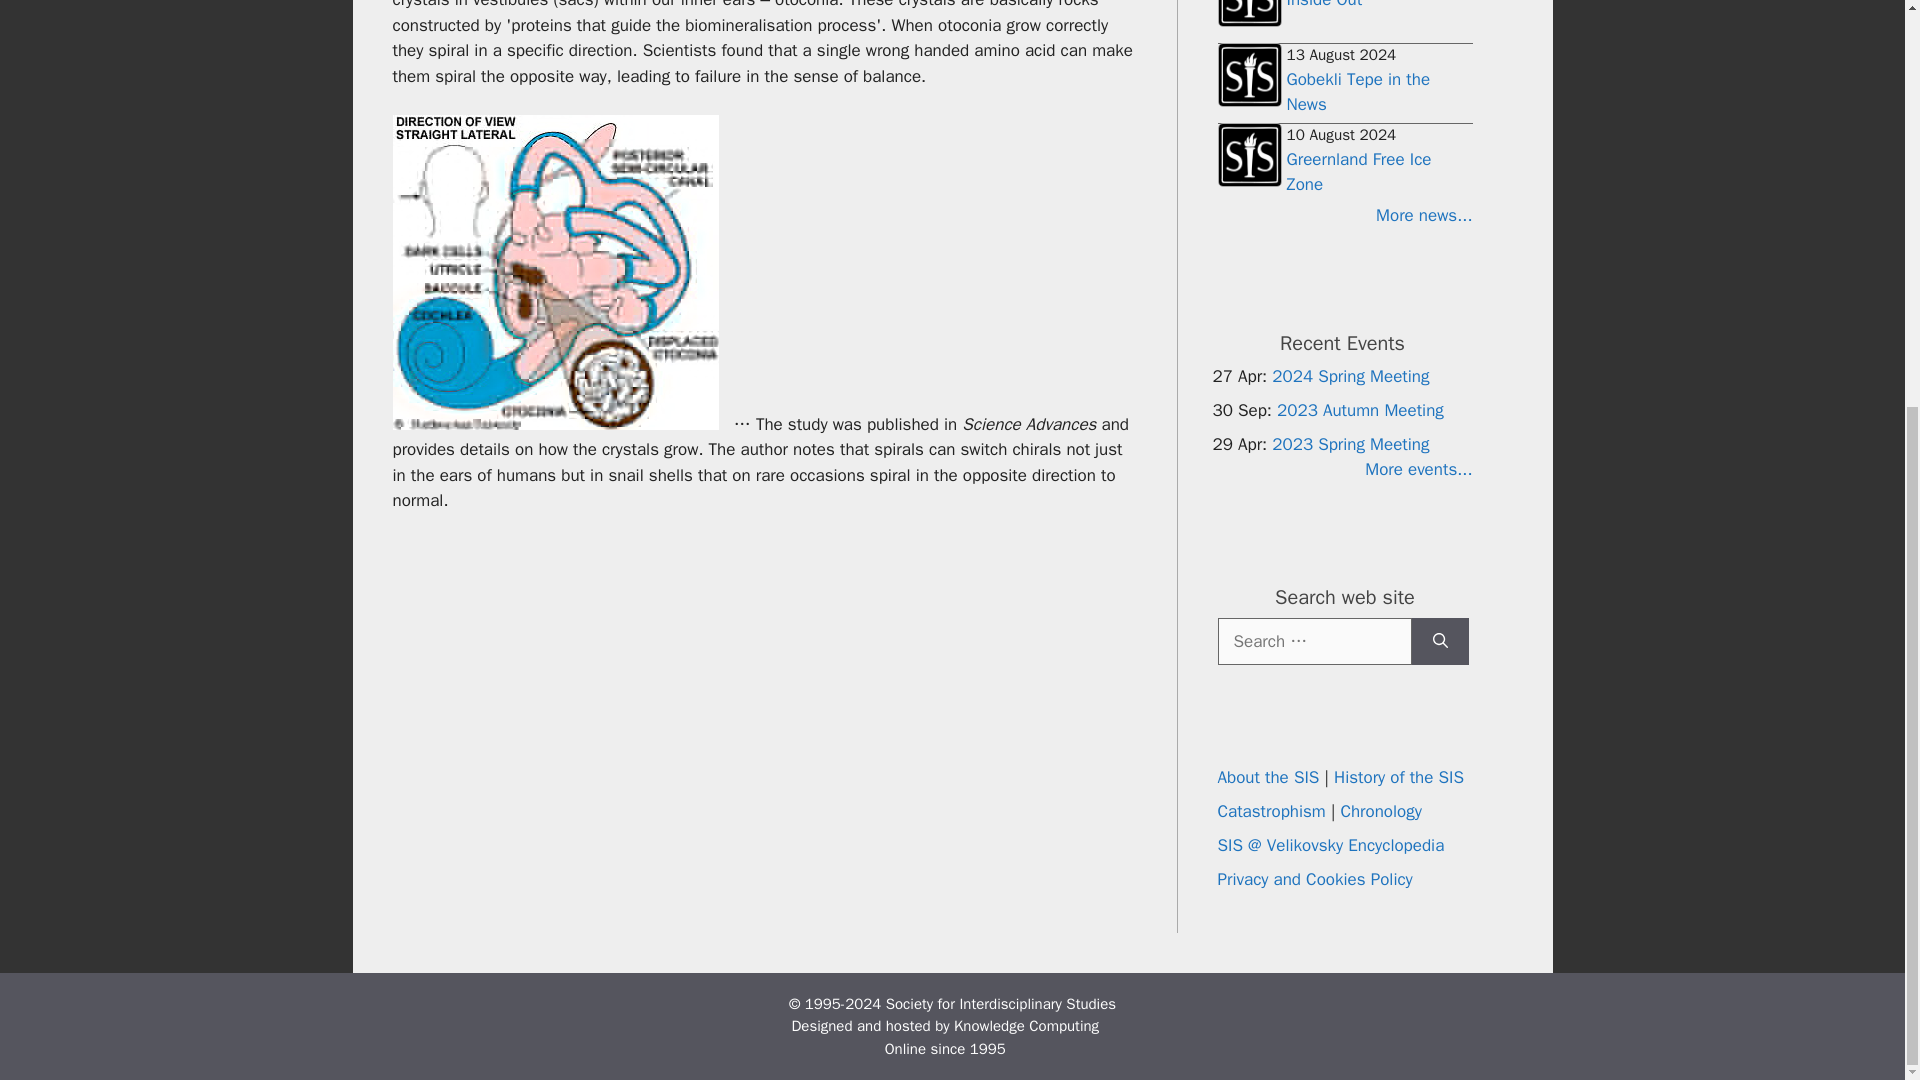 This screenshot has width=1920, height=1080. What do you see at coordinates (1314, 640) in the screenshot?
I see `Search for:` at bounding box center [1314, 640].